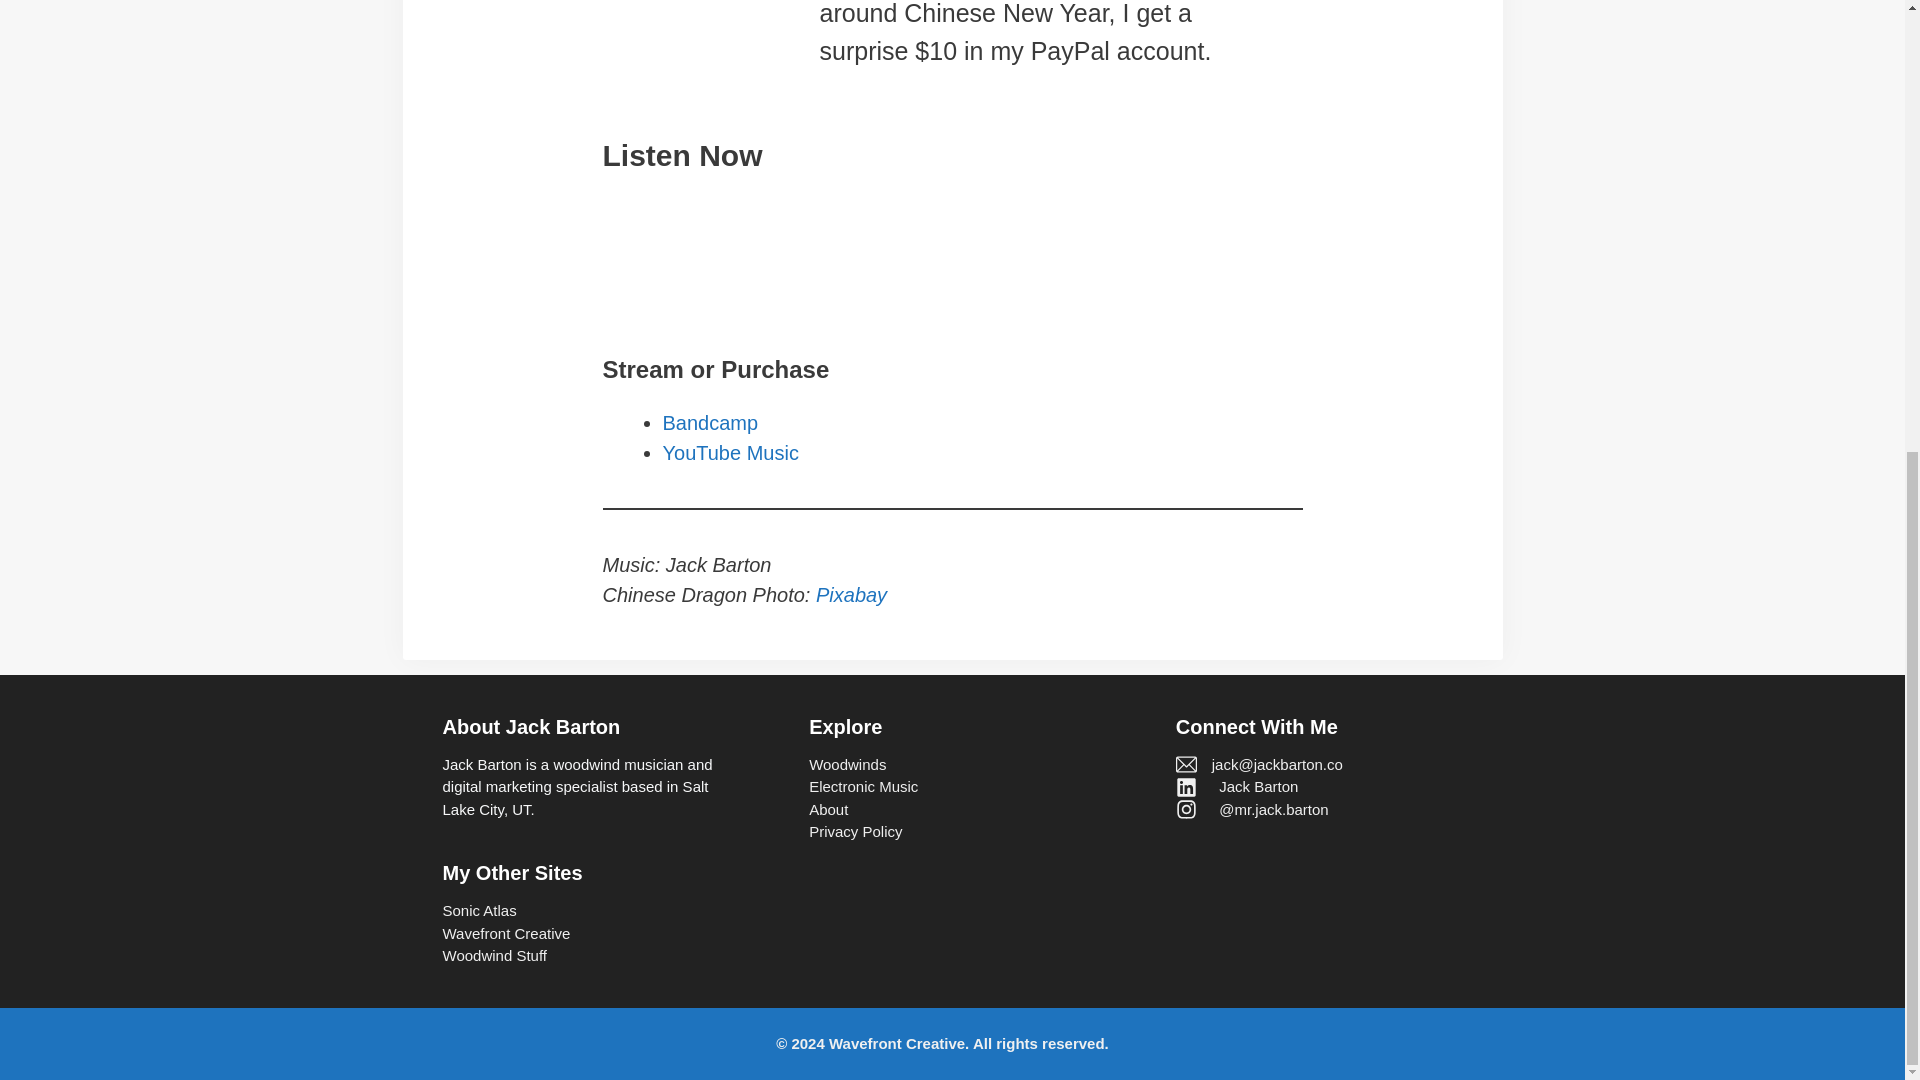 The width and height of the screenshot is (1920, 1080). What do you see at coordinates (506, 934) in the screenshot?
I see `Wavefront Creative` at bounding box center [506, 934].